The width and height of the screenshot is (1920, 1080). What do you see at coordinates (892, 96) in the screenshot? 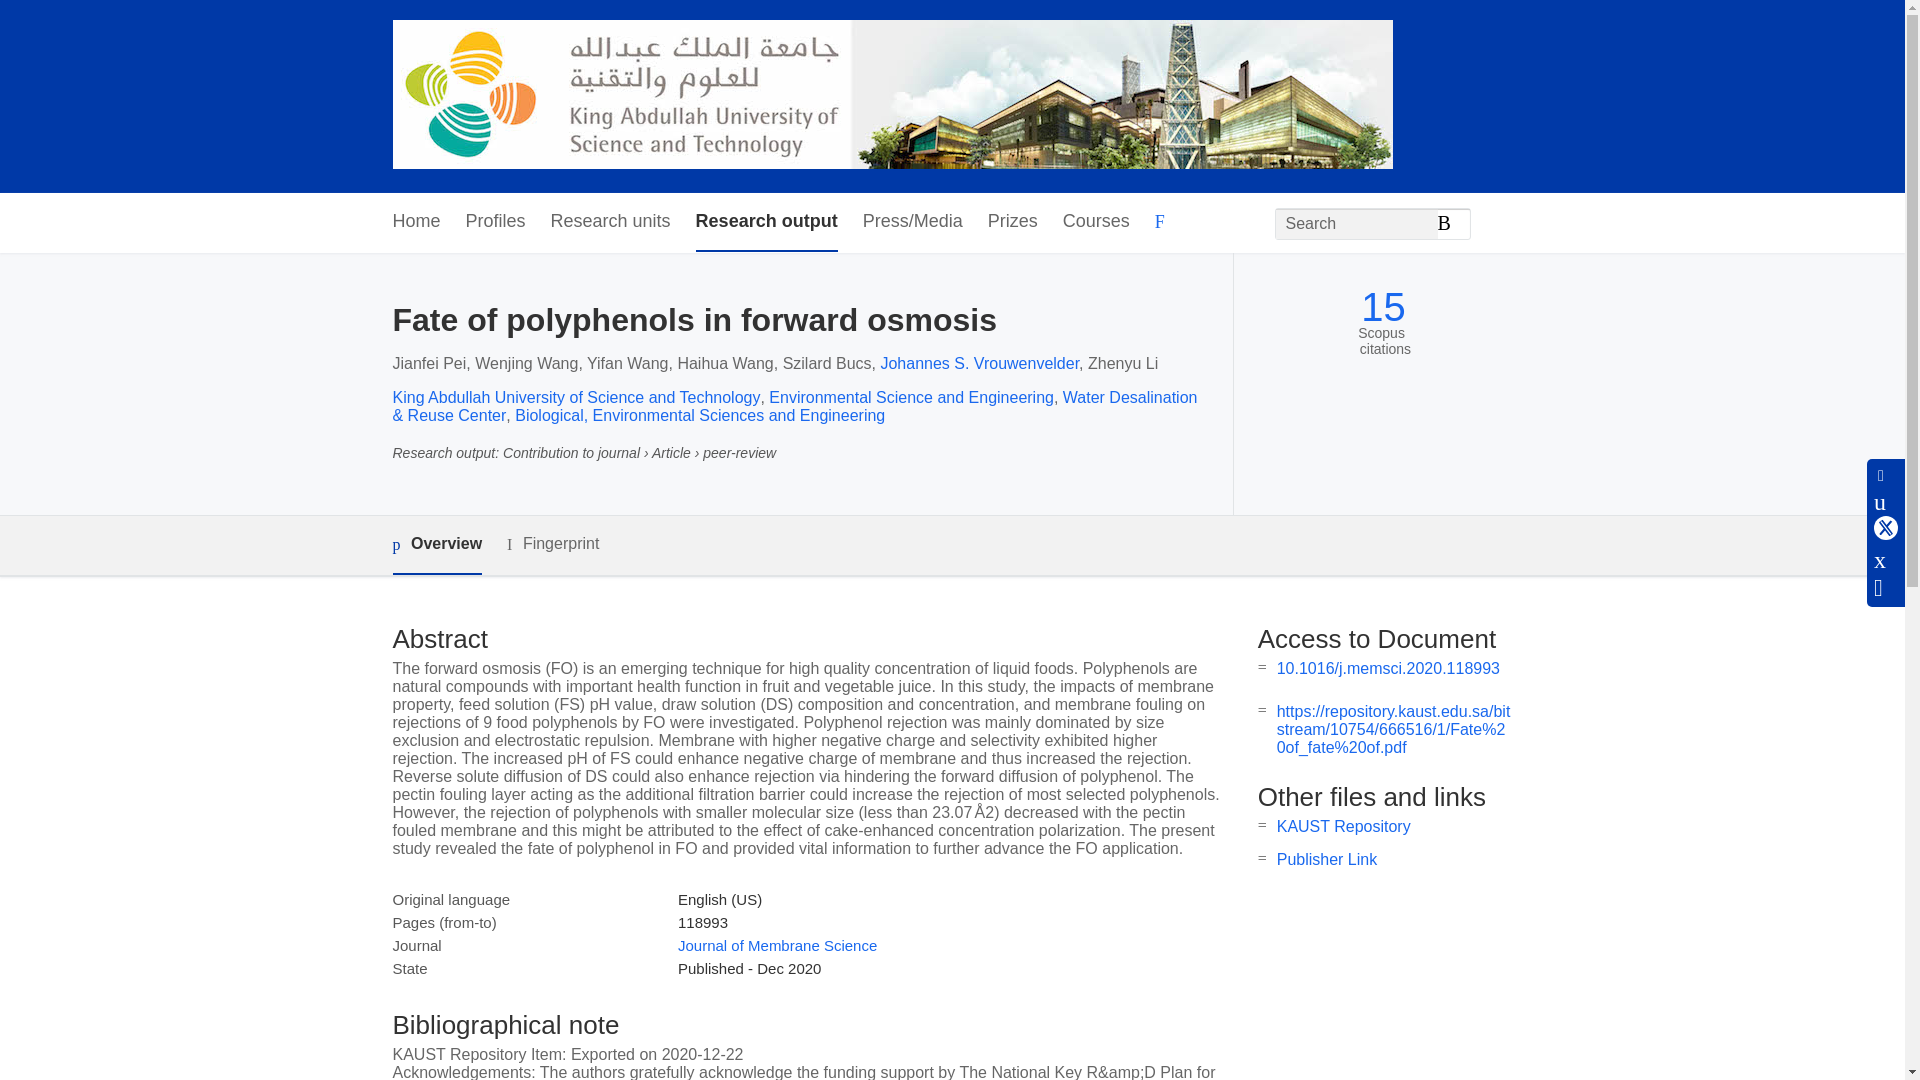
I see `KAUST PORTAL FOR RESEARCHERS AND STUDENTS Home` at bounding box center [892, 96].